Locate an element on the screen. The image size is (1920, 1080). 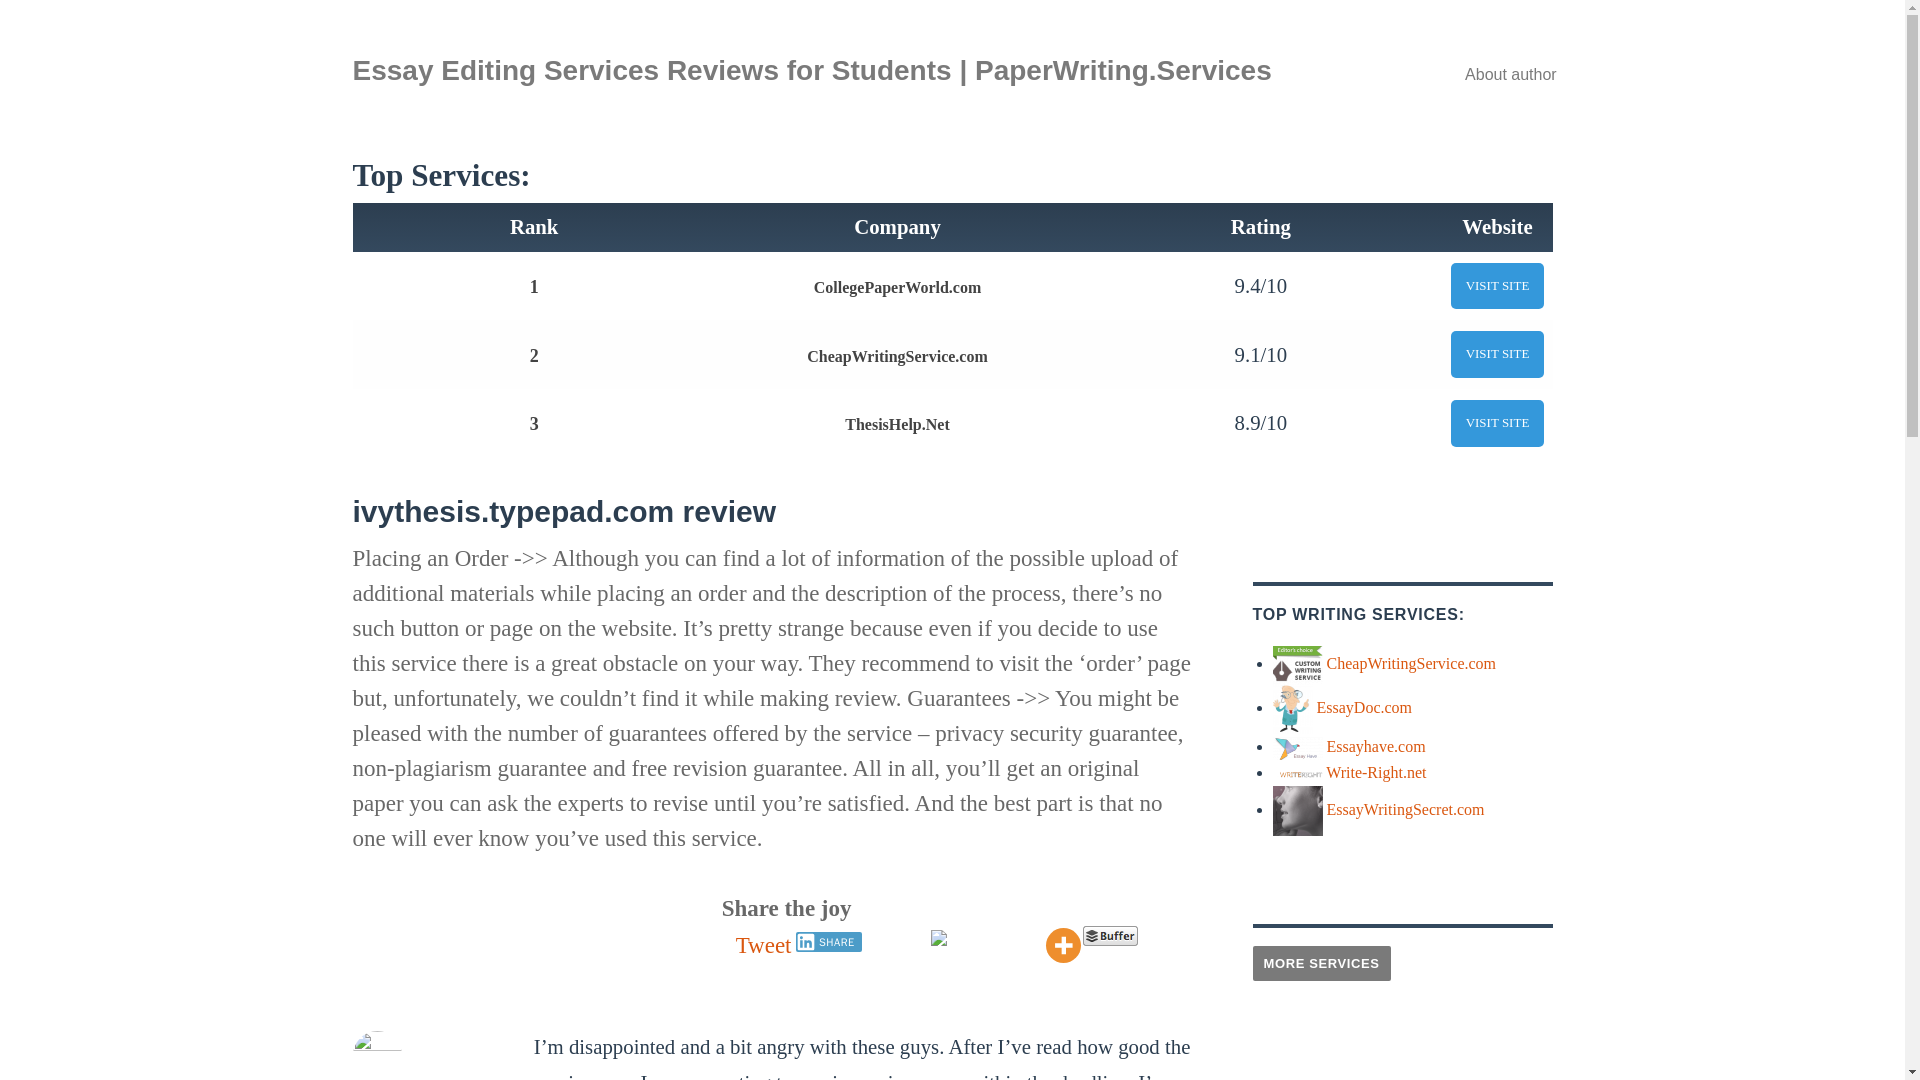
SHARE is located at coordinates (829, 942).